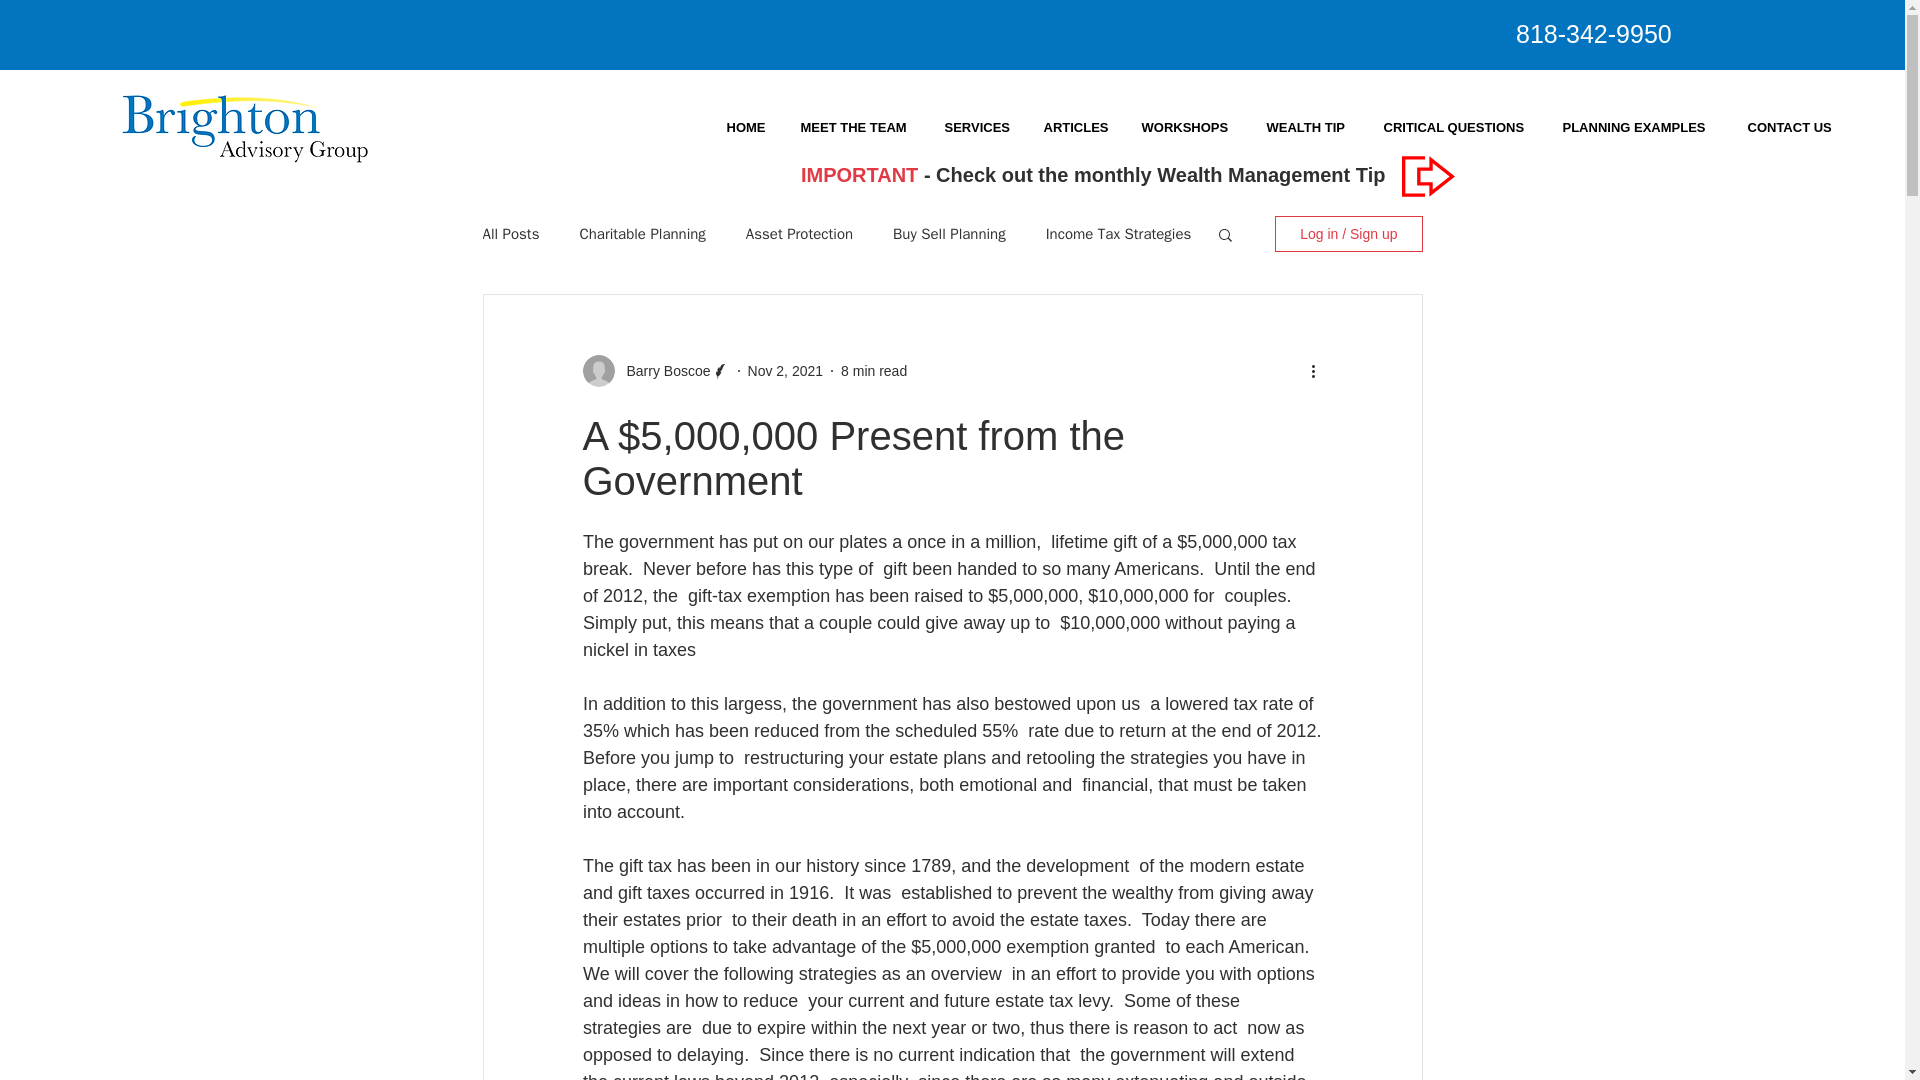 The height and width of the screenshot is (1080, 1920). What do you see at coordinates (949, 233) in the screenshot?
I see `Buy Sell Planning` at bounding box center [949, 233].